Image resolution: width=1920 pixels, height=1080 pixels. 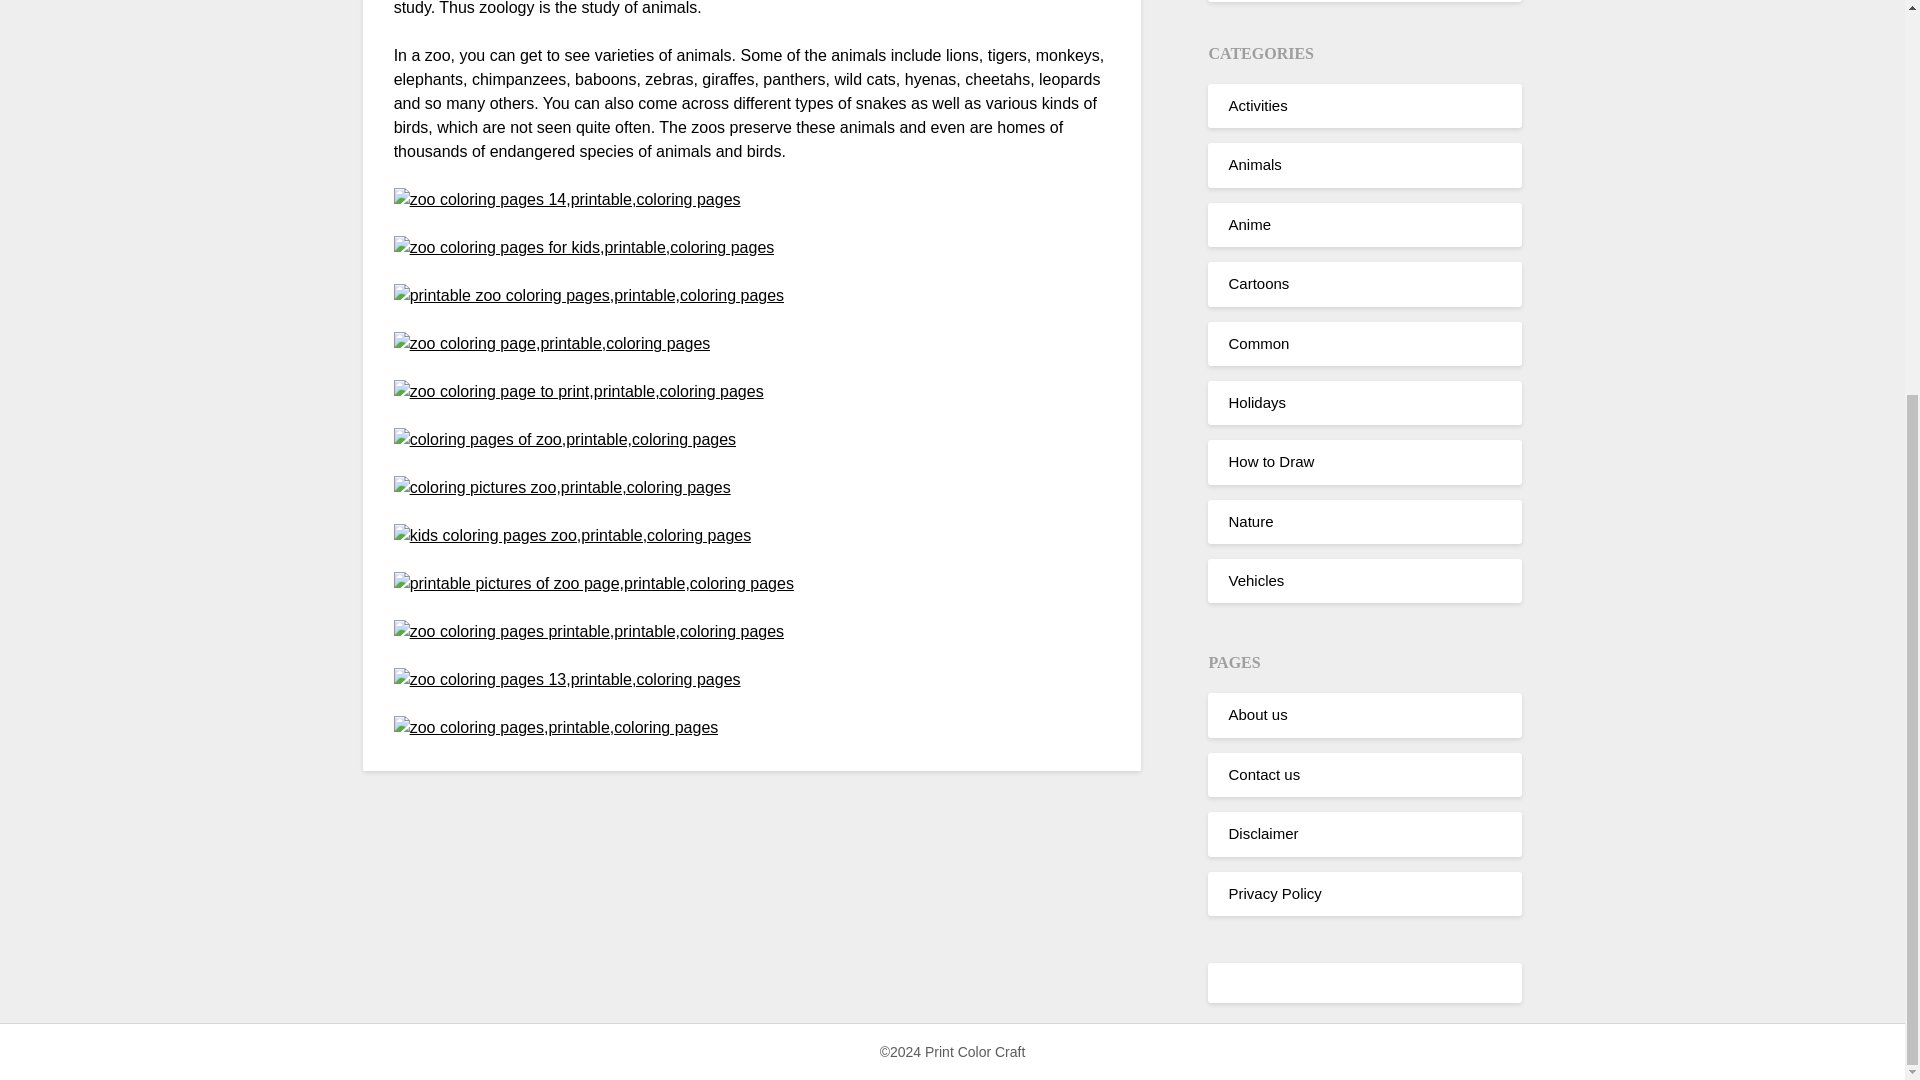 What do you see at coordinates (567, 680) in the screenshot?
I see `zoo coloring pages` at bounding box center [567, 680].